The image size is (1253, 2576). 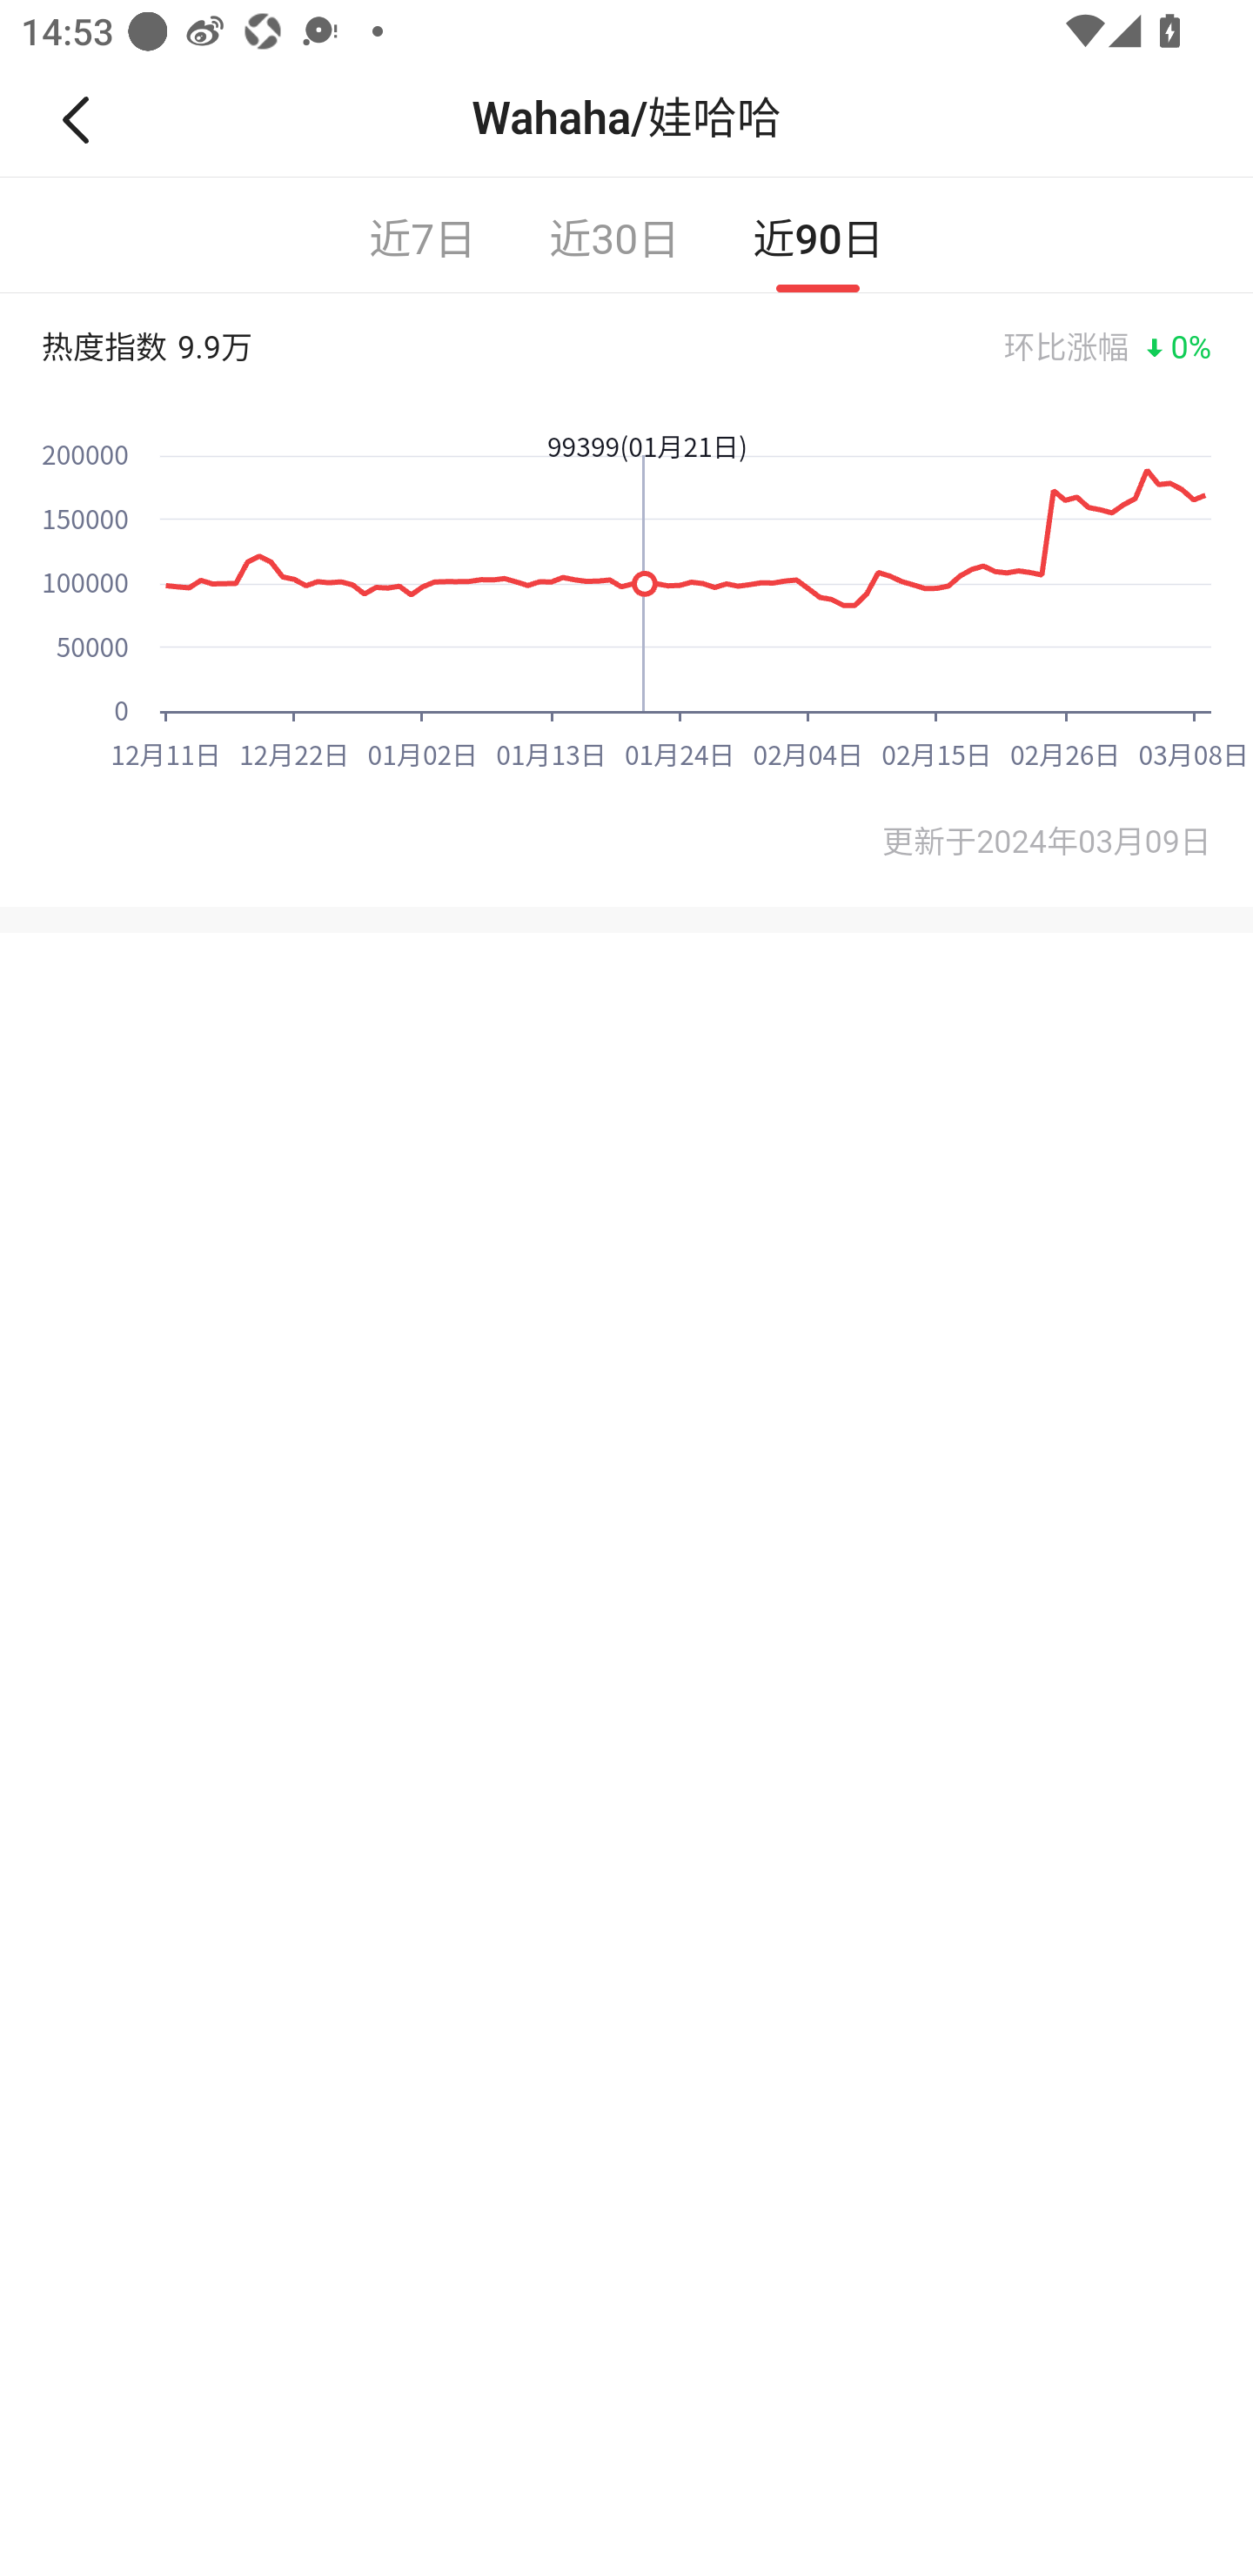 What do you see at coordinates (423, 235) in the screenshot?
I see `近7日` at bounding box center [423, 235].